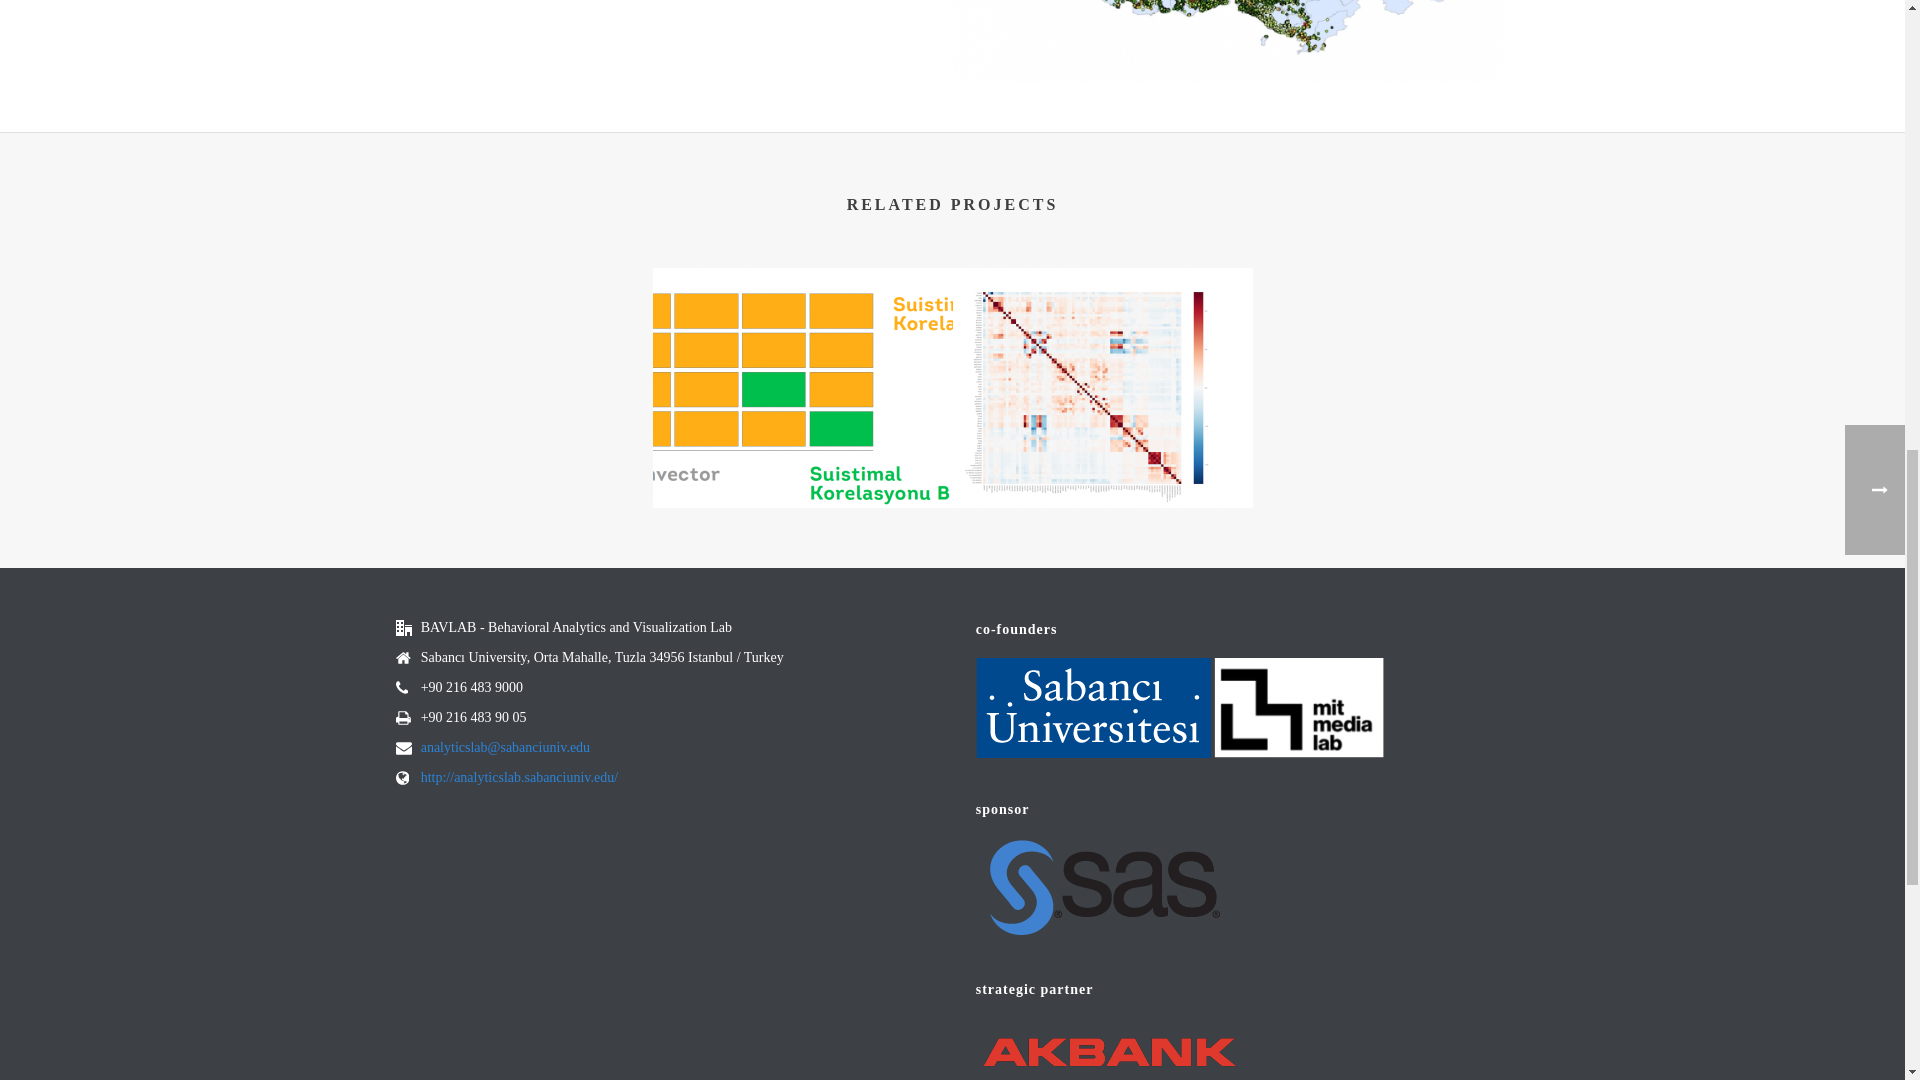  Describe the element at coordinates (802, 387) in the screenshot. I see `SBM  Insurance Fraud Project` at that location.